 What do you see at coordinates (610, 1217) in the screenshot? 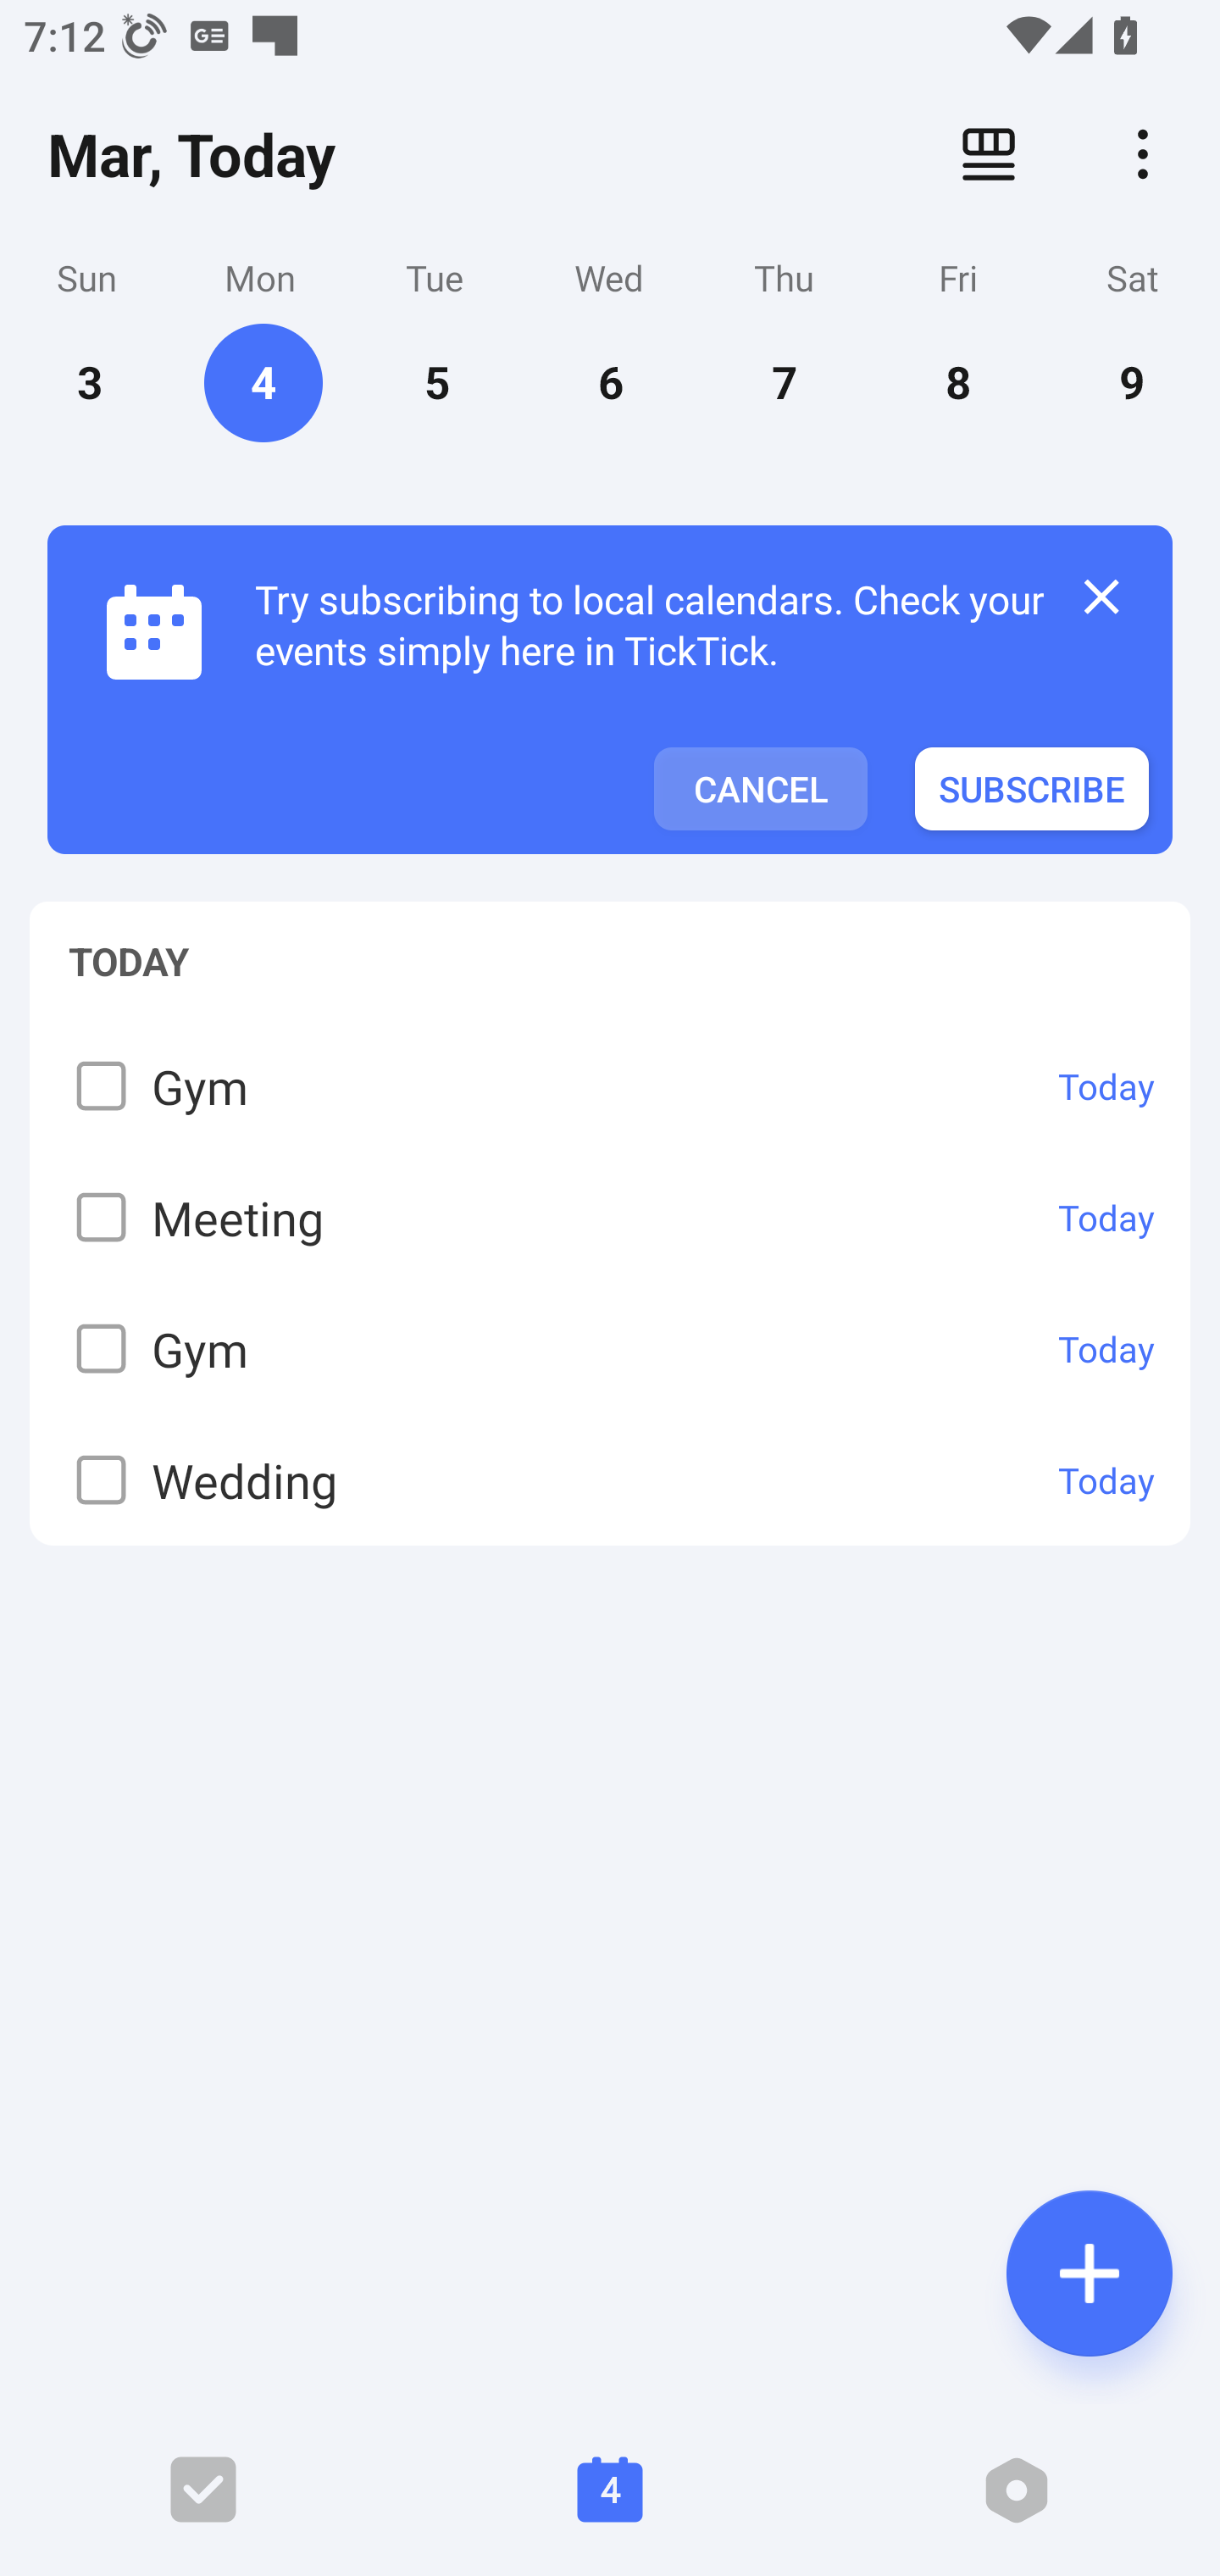
I see `Meeting Today` at bounding box center [610, 1217].